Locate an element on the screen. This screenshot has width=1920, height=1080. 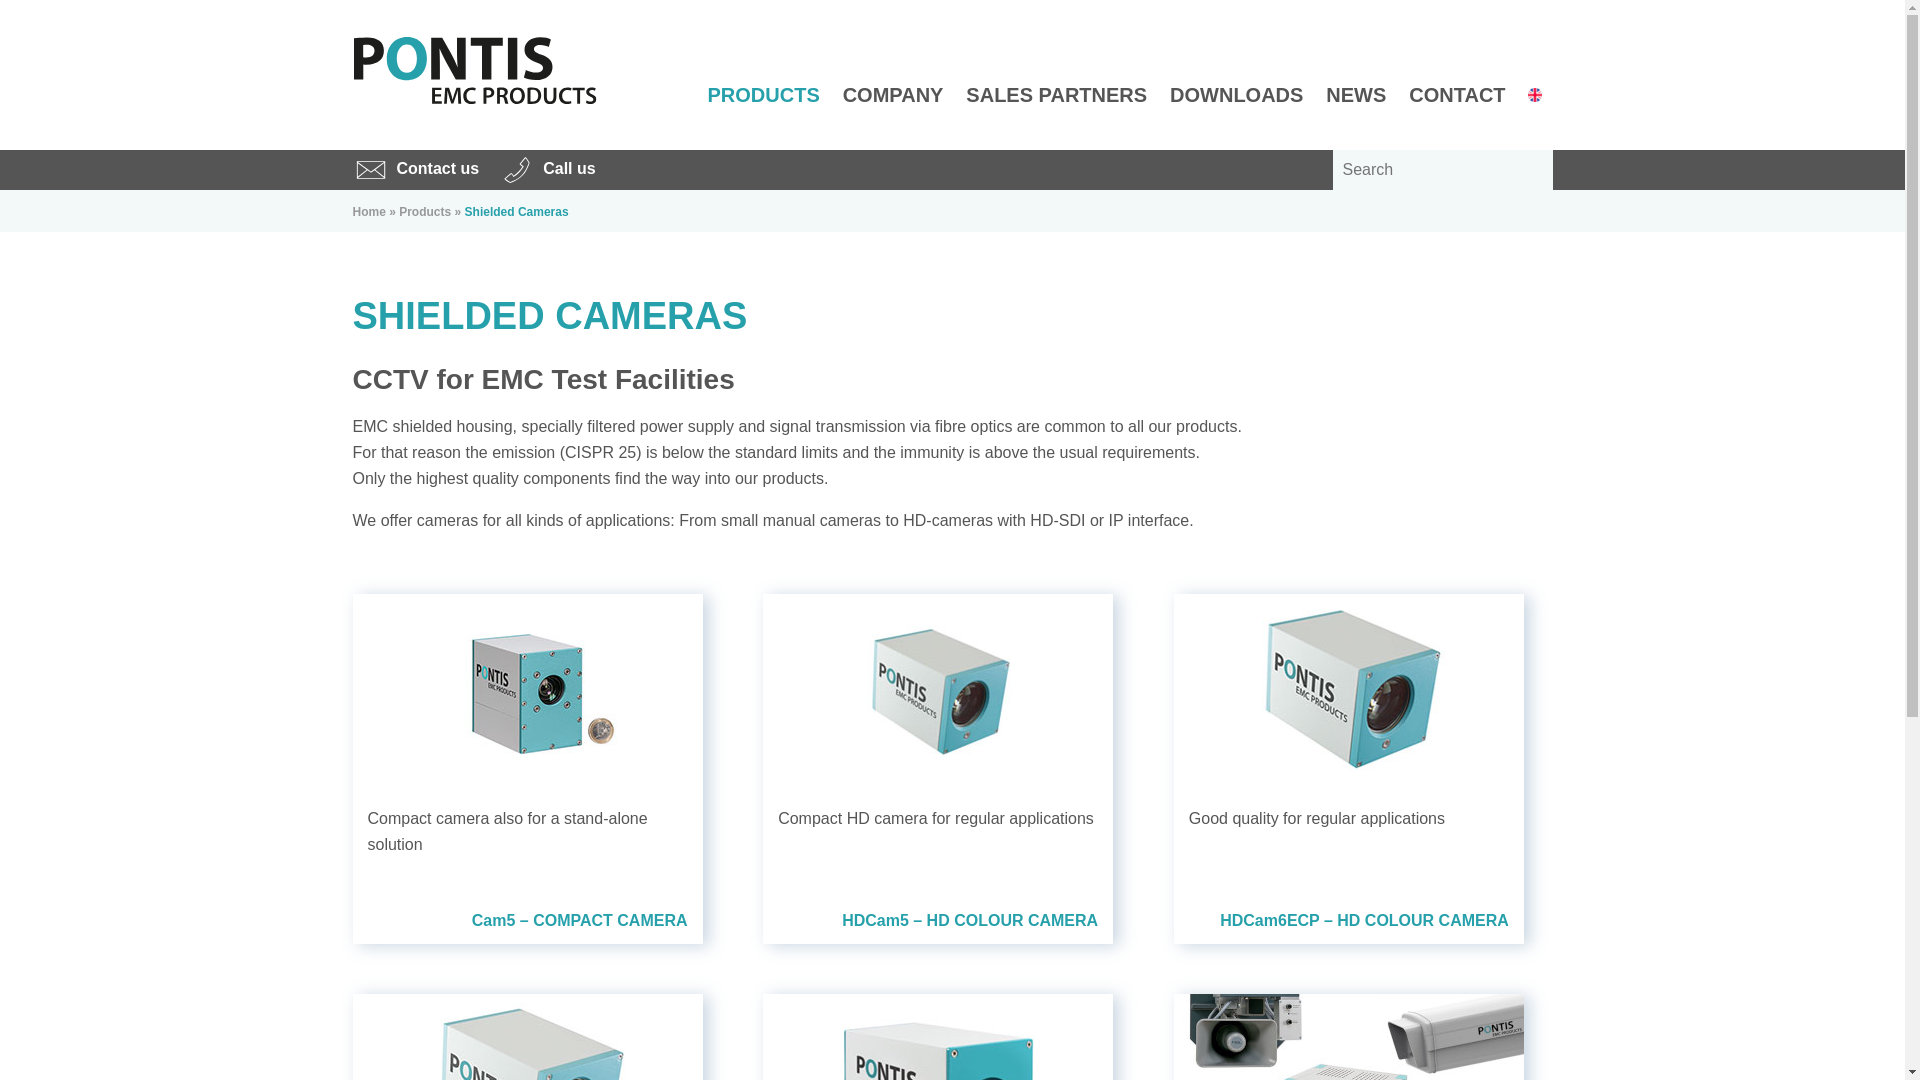
PRODUCTS is located at coordinates (764, 95).